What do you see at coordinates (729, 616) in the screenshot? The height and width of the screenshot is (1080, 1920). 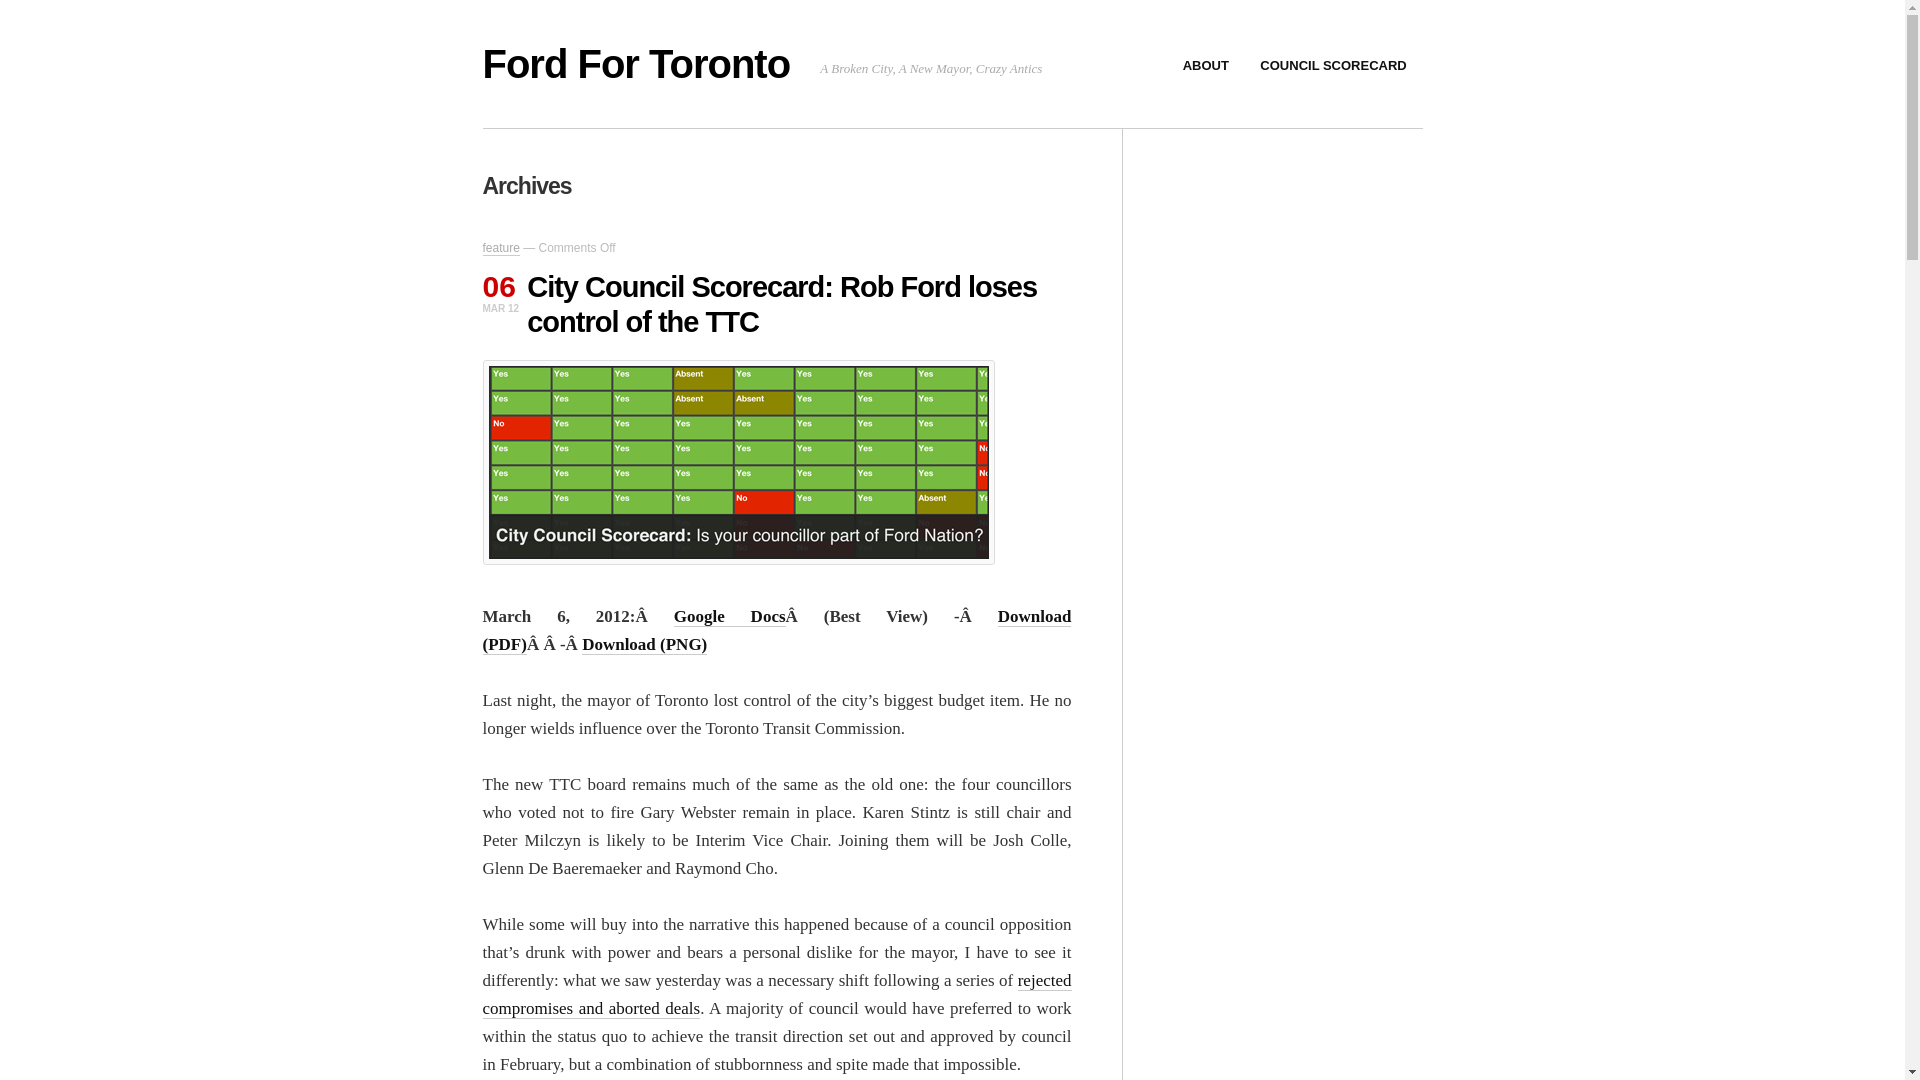 I see `City Council Scorecard - January 17, 2012` at bounding box center [729, 616].